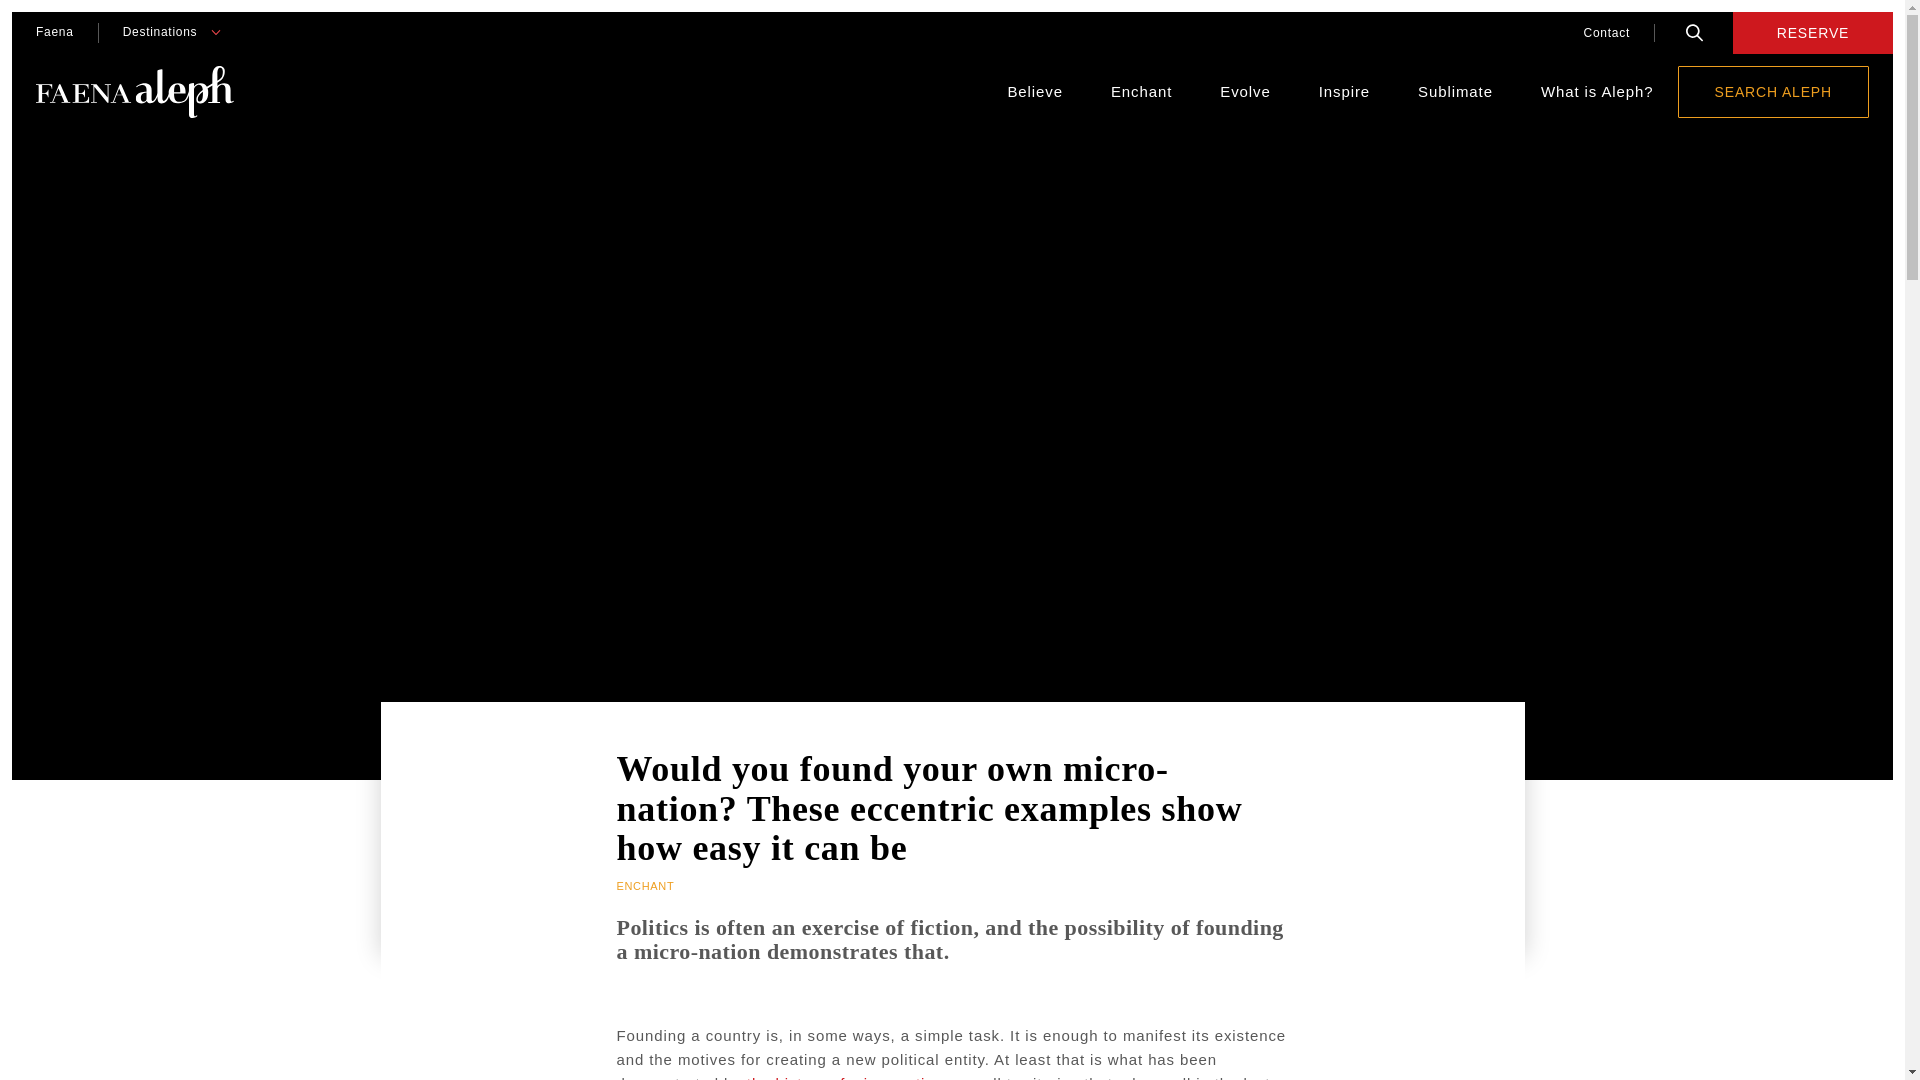  What do you see at coordinates (1773, 91) in the screenshot?
I see `SEARCH ALEPH` at bounding box center [1773, 91].